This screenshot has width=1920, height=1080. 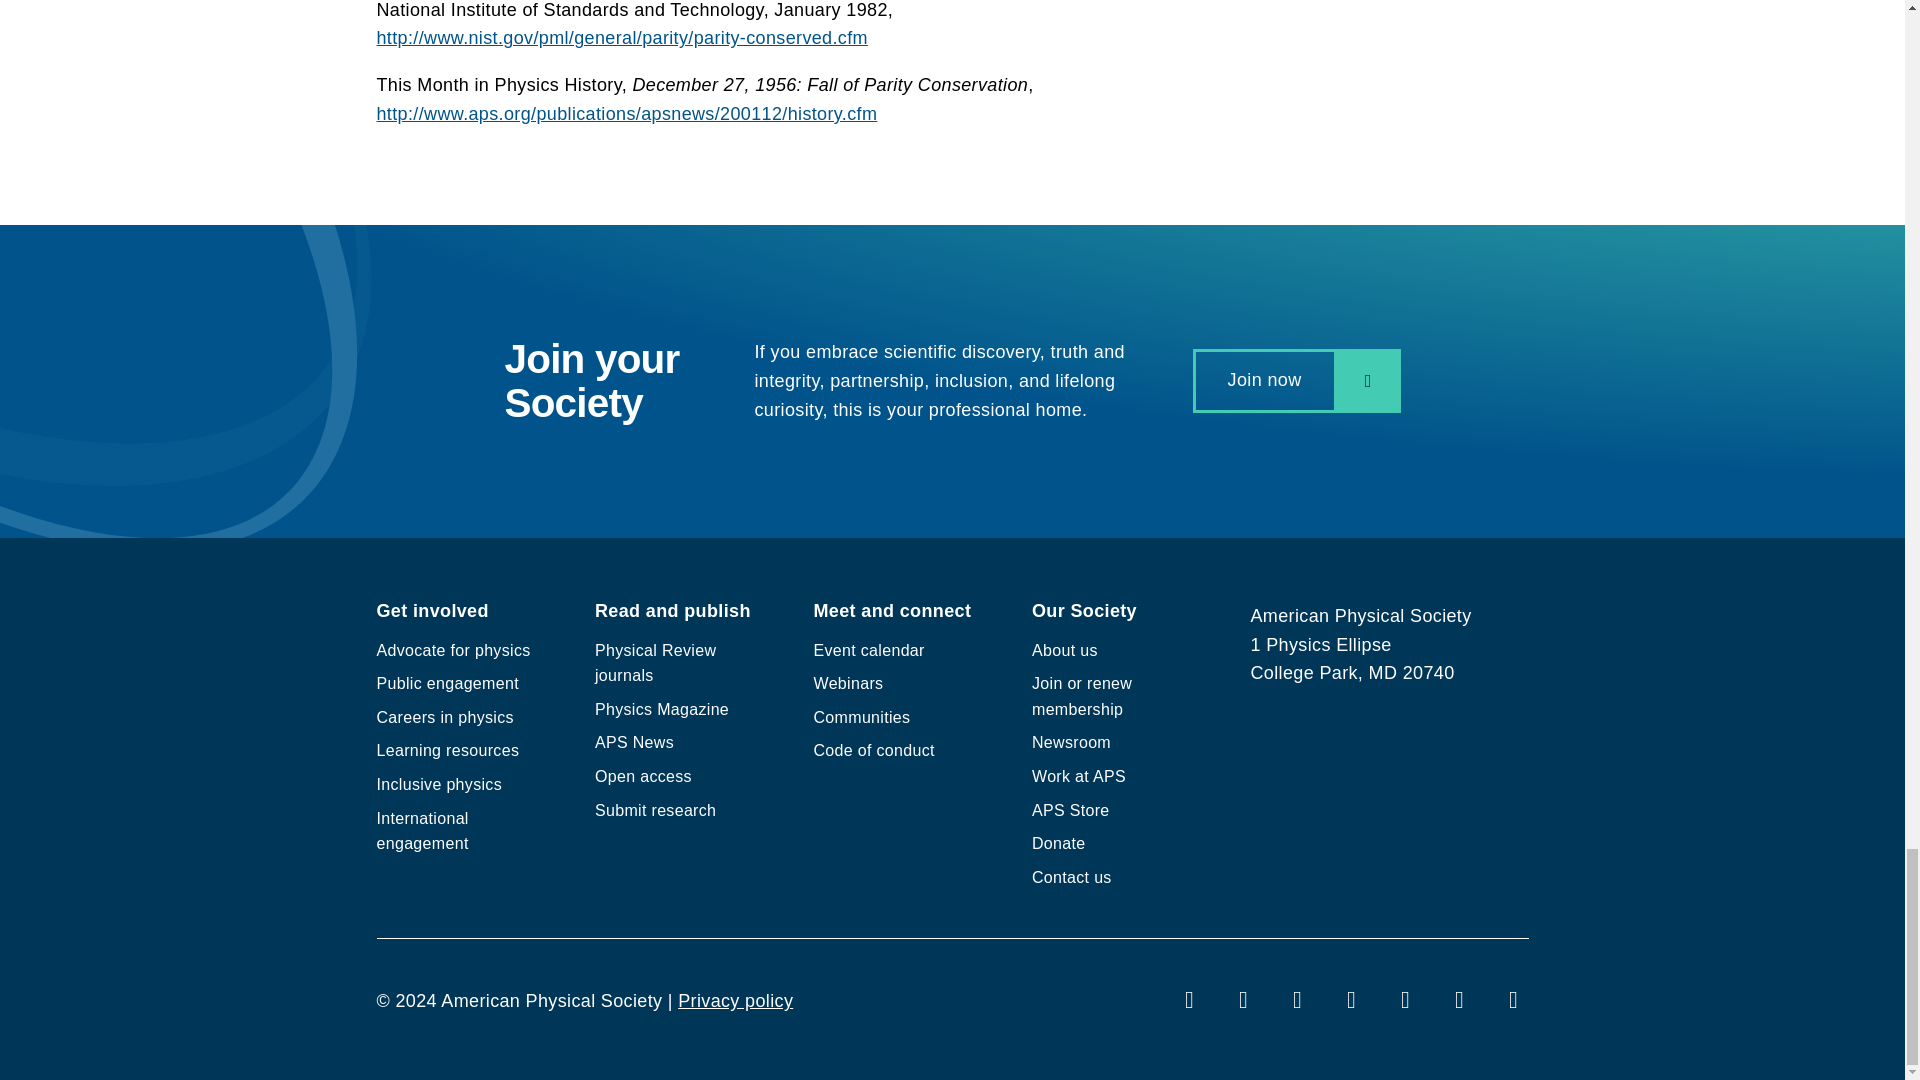 I want to click on Open access, so click(x=643, y=776).